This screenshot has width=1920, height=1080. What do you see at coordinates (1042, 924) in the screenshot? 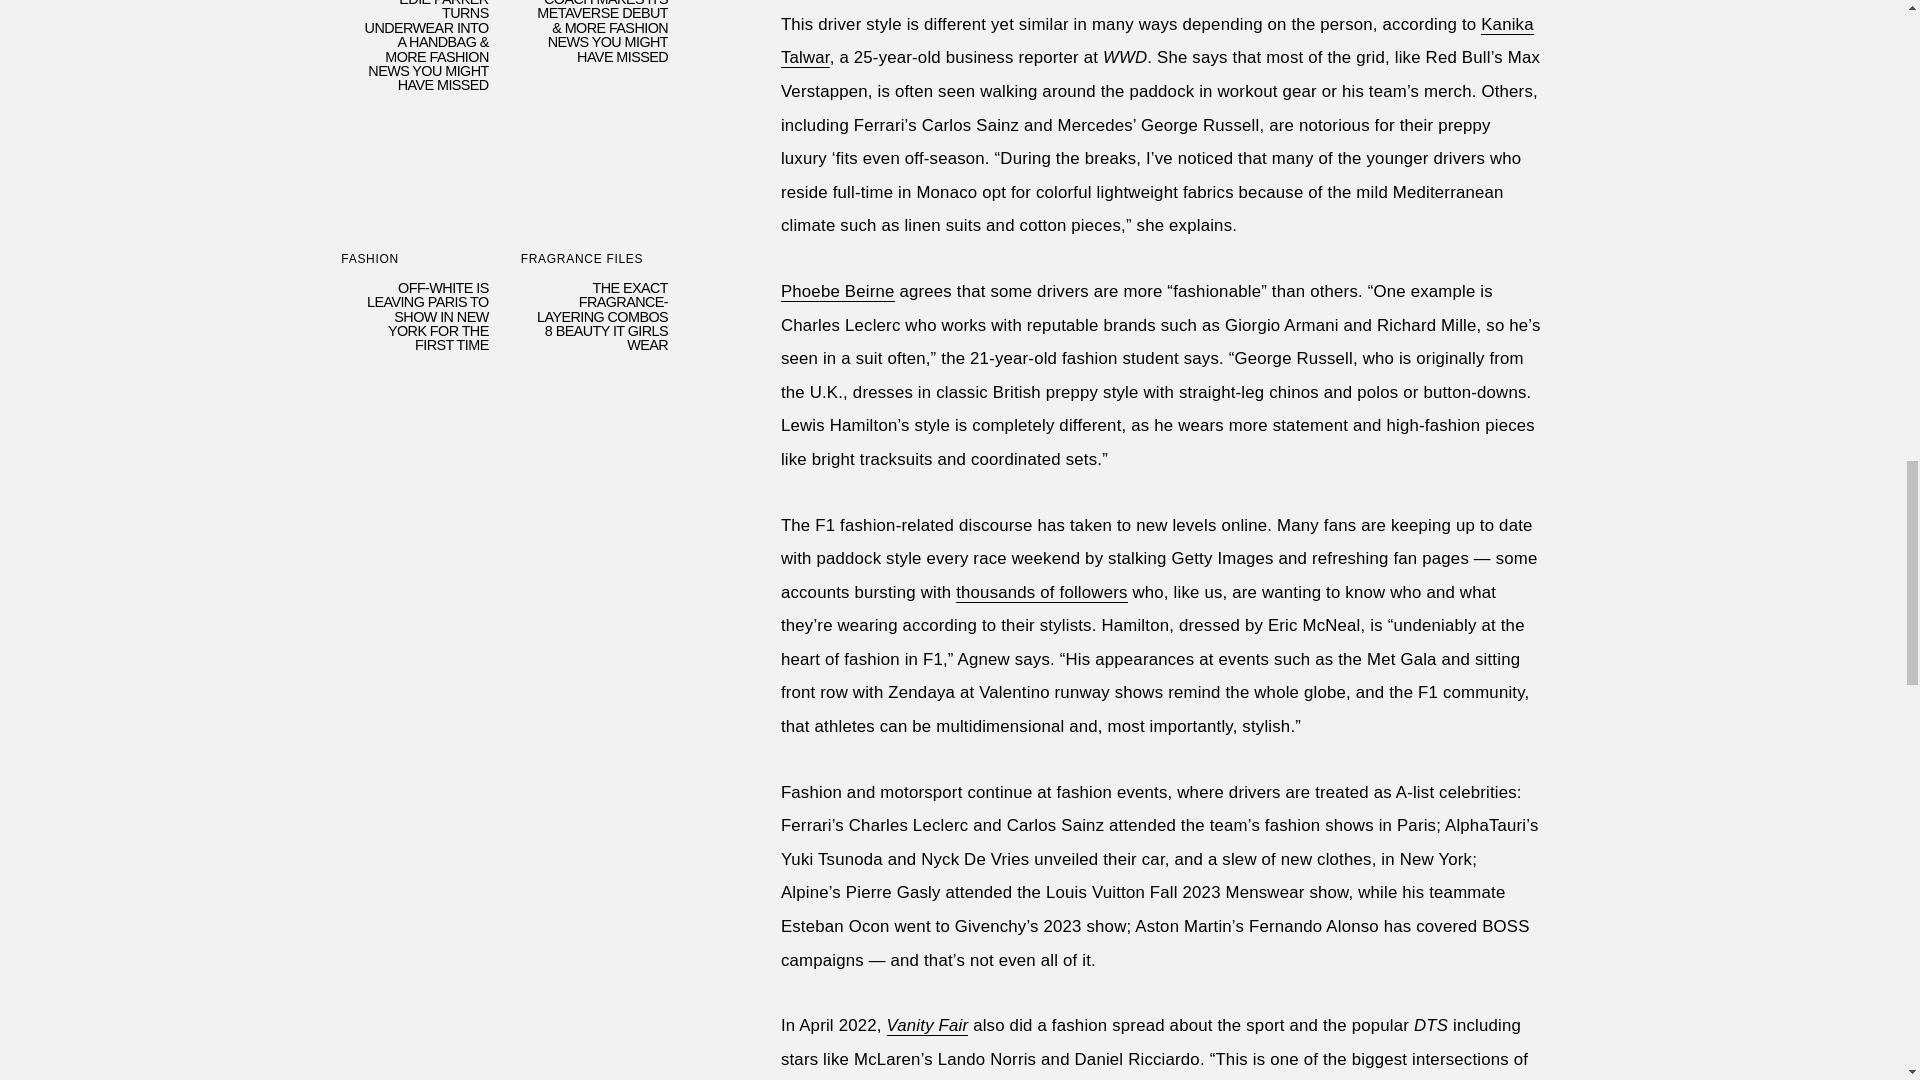
I see `thousands of followers` at bounding box center [1042, 924].